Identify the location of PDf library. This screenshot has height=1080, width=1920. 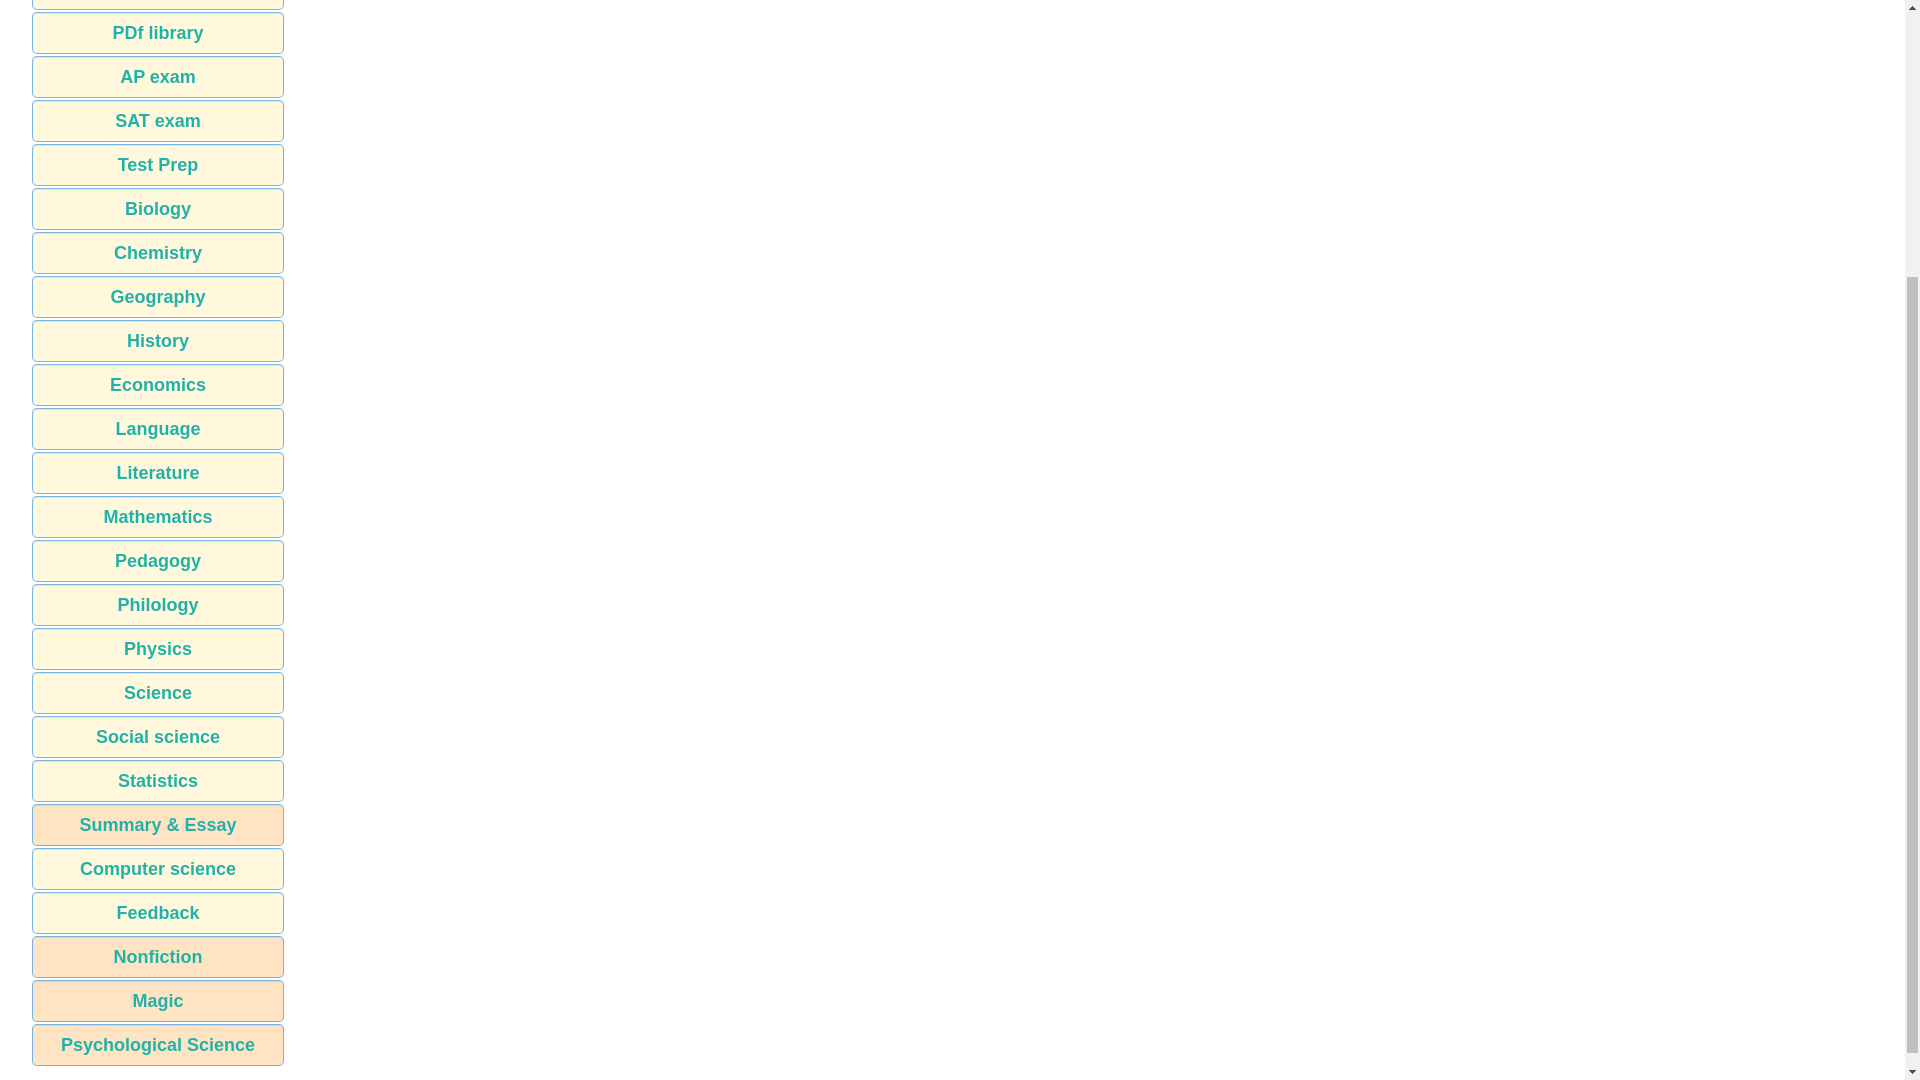
(158, 32).